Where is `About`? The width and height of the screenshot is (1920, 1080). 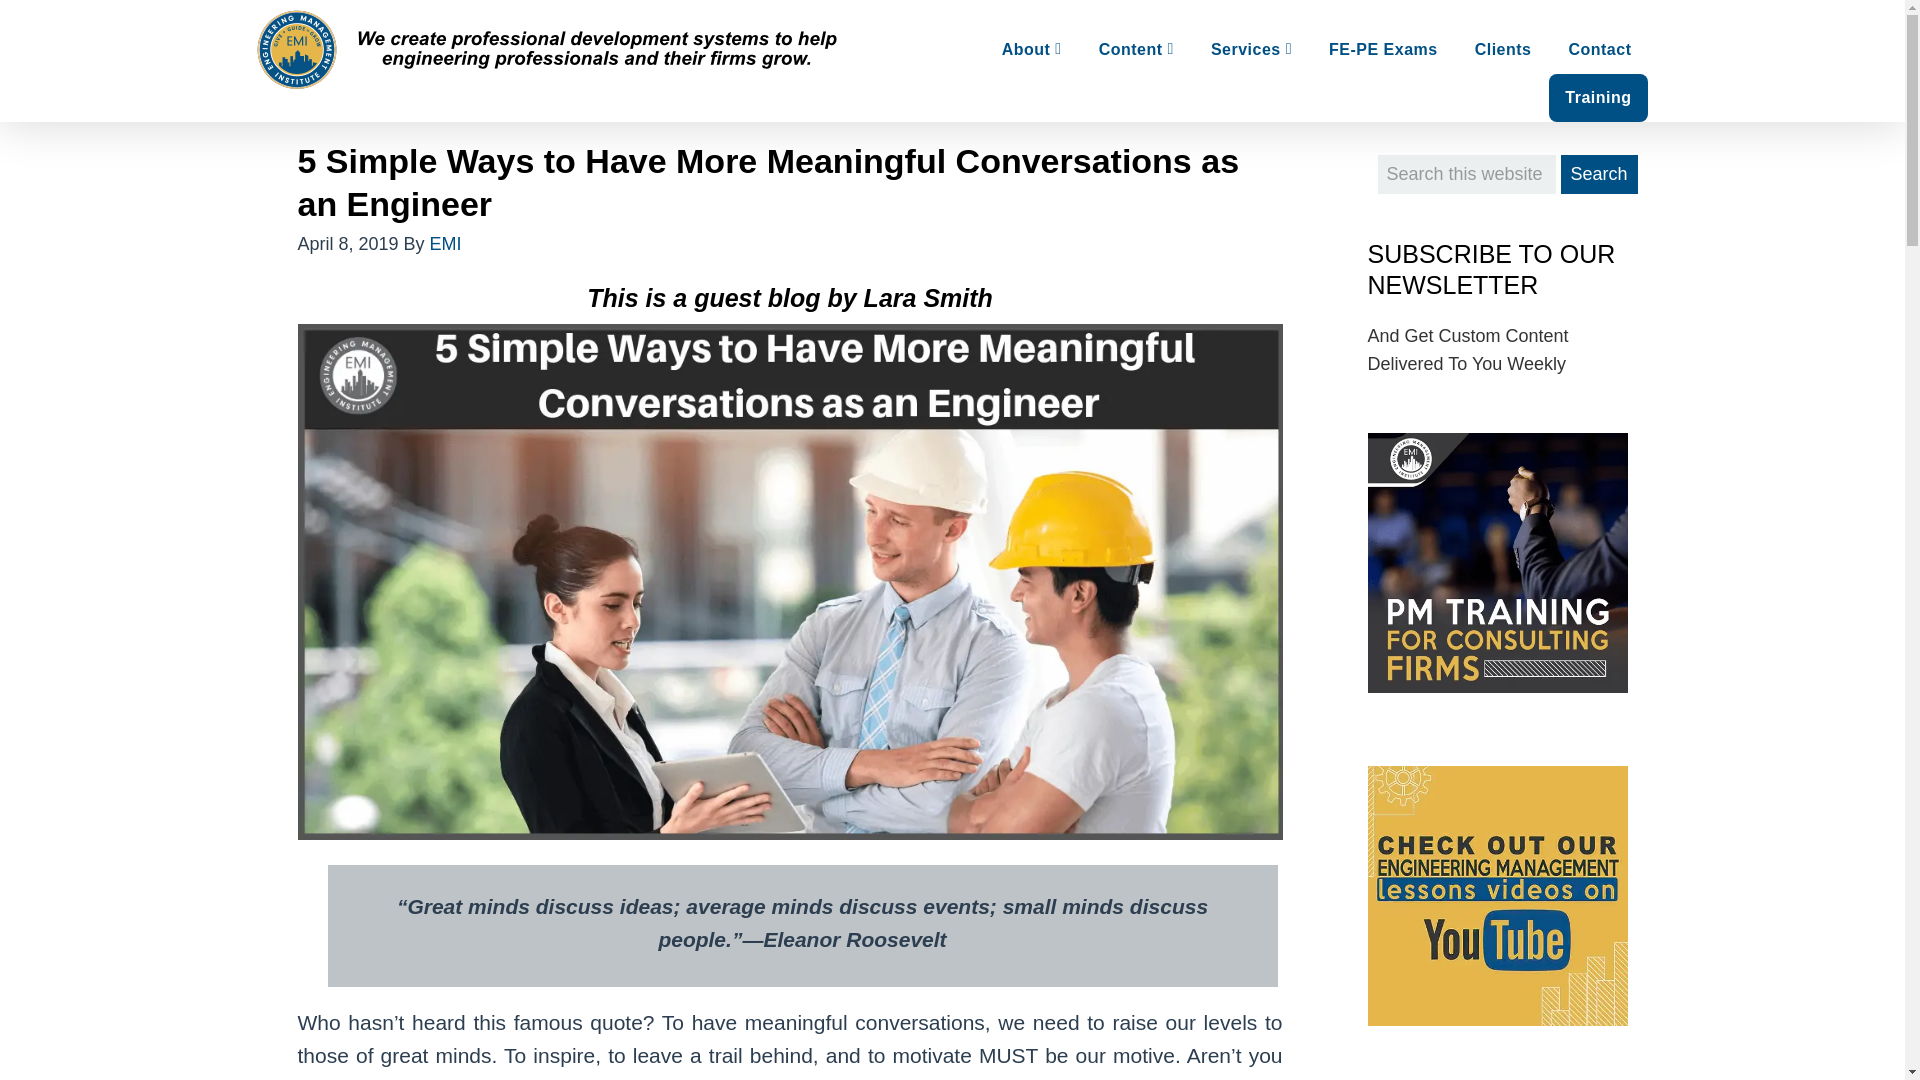 About is located at coordinates (1032, 50).